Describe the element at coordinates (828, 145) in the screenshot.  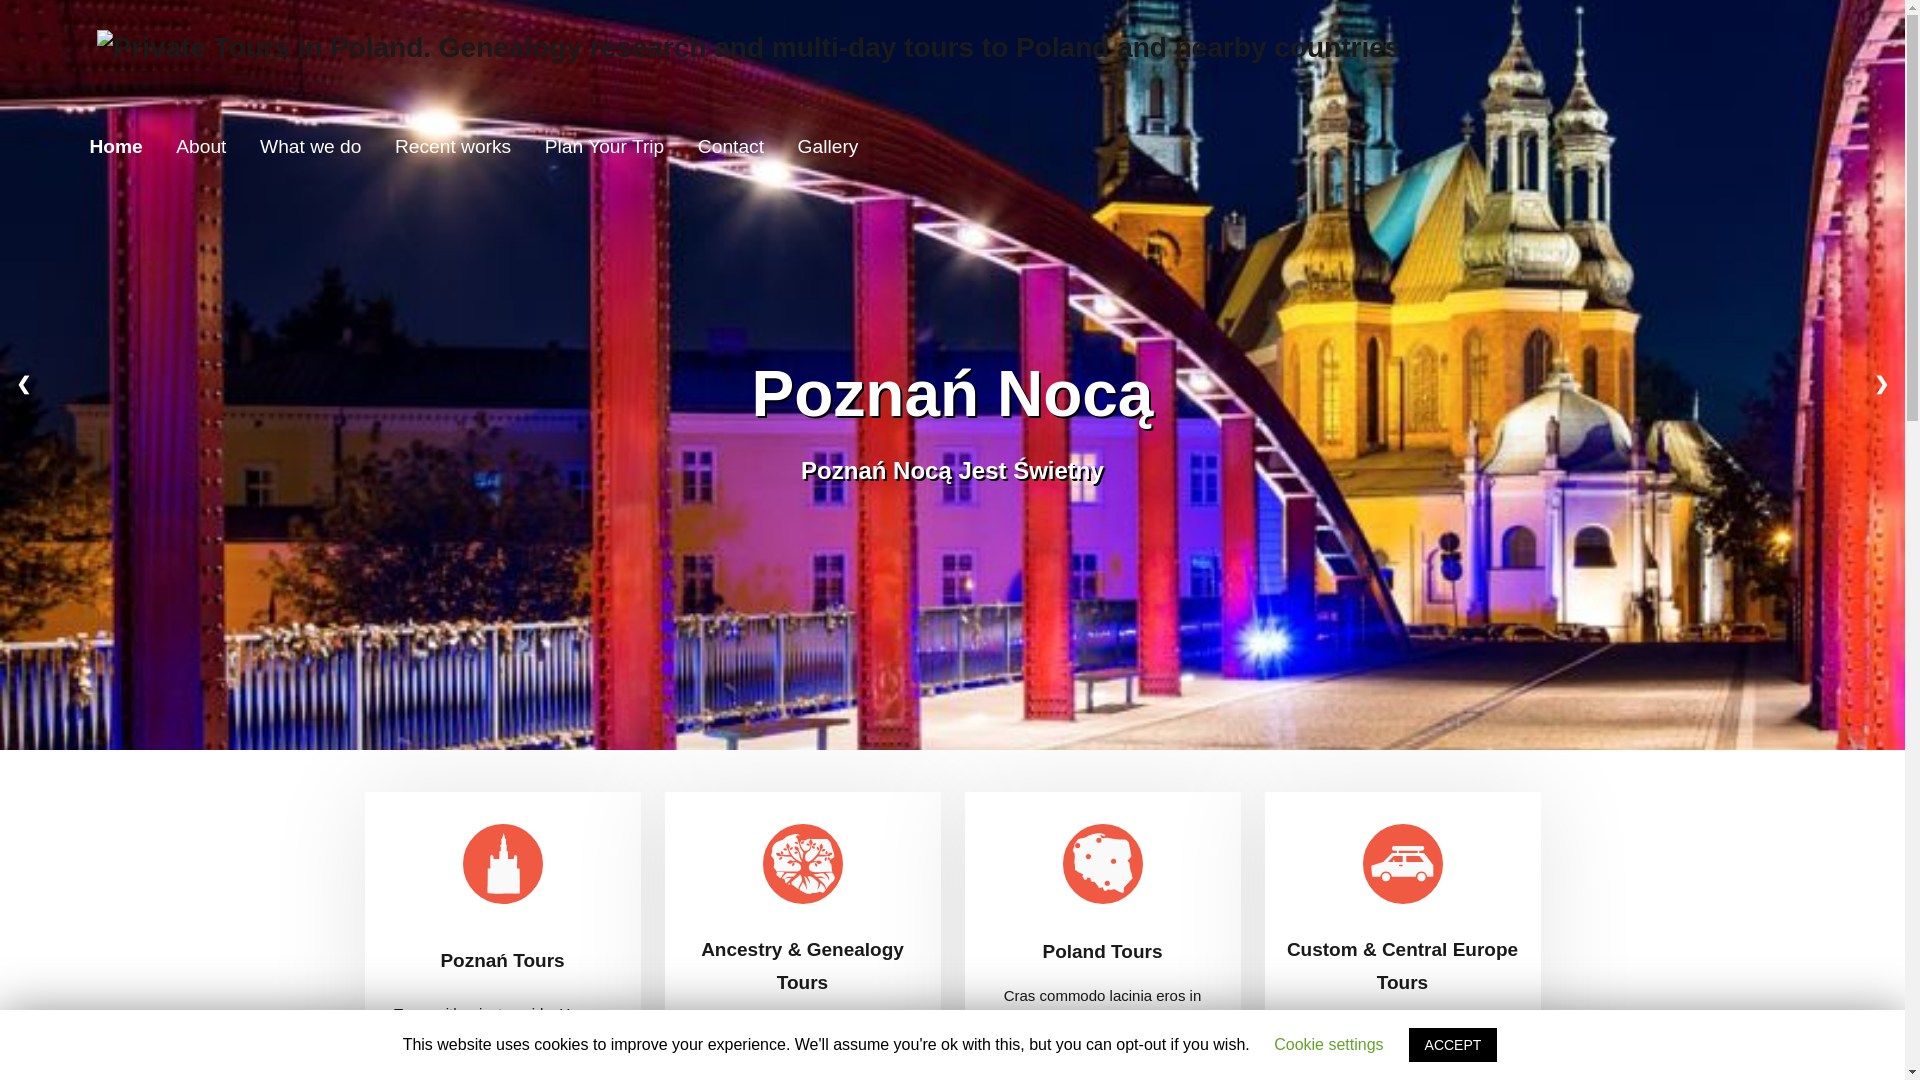
I see `Gallery` at that location.